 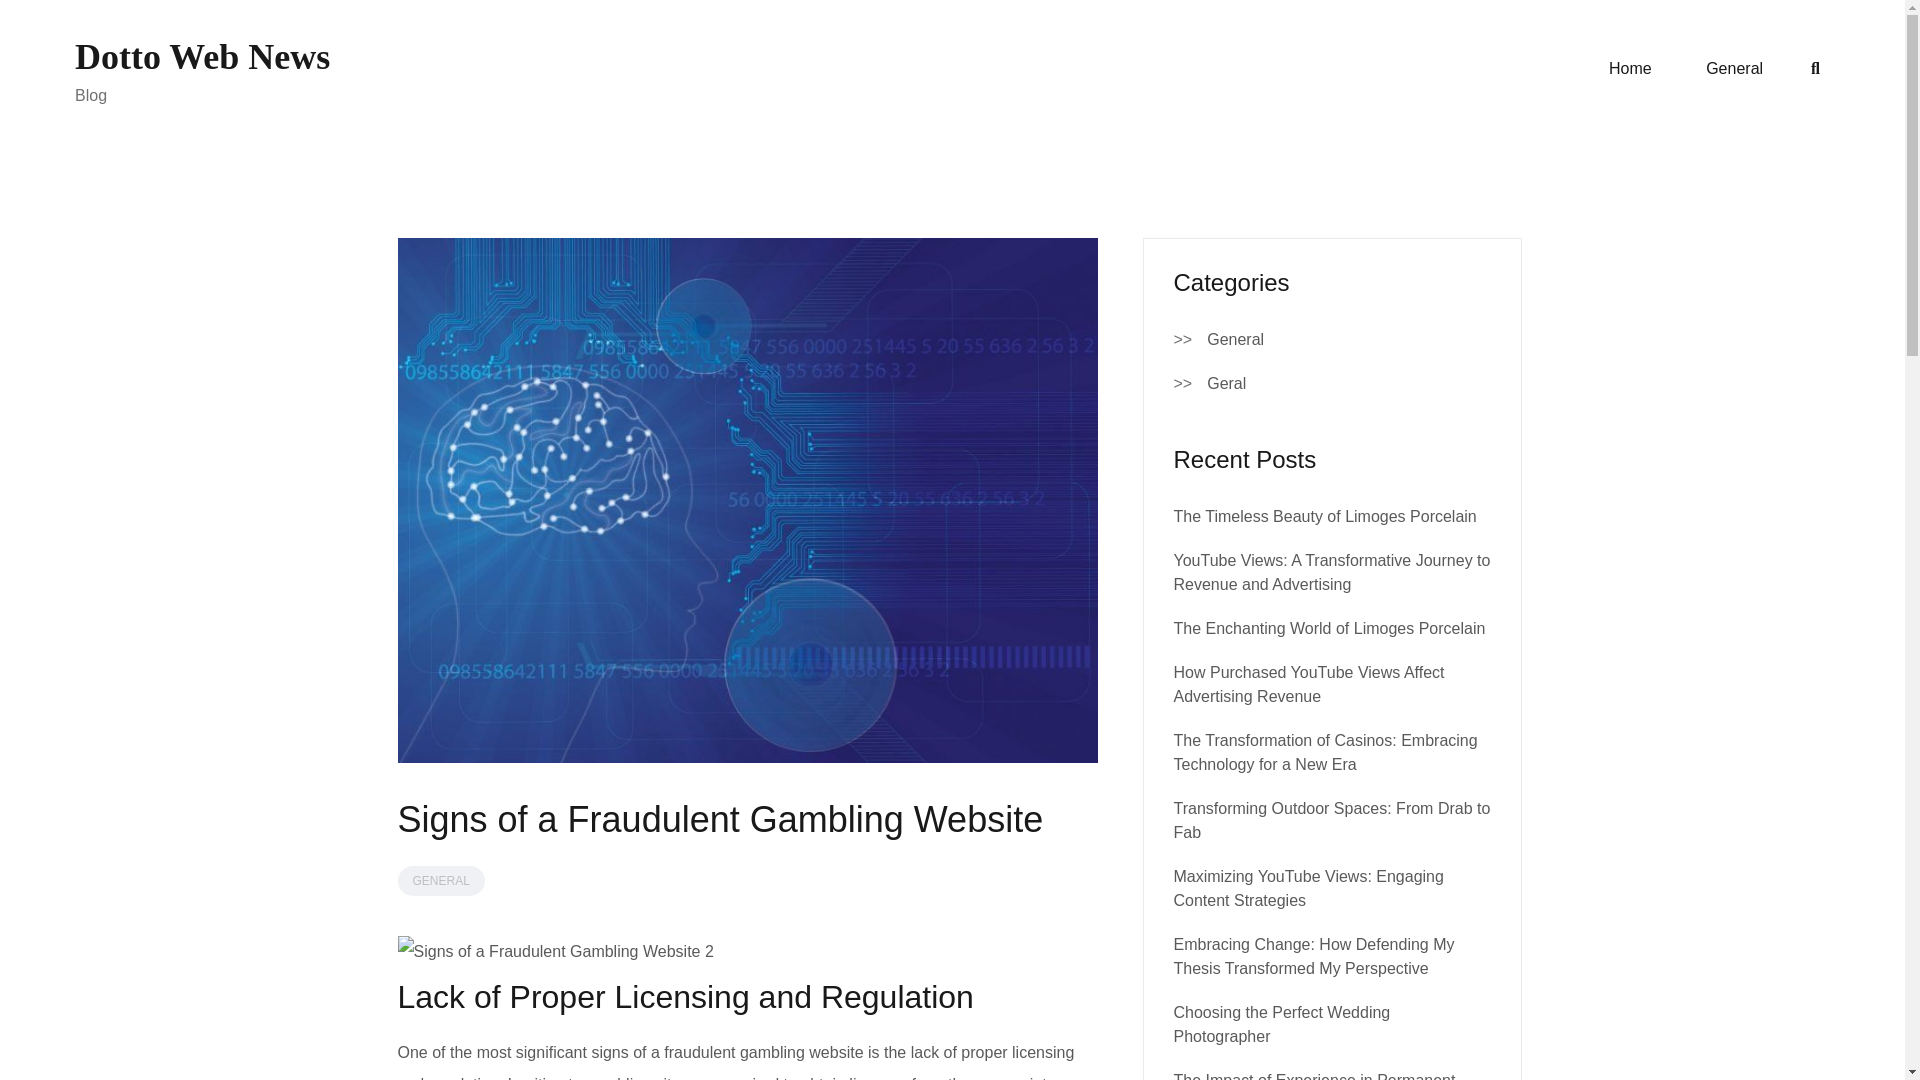 What do you see at coordinates (1332, 820) in the screenshot?
I see `Transforming Outdoor Spaces: From Drab to Fab` at bounding box center [1332, 820].